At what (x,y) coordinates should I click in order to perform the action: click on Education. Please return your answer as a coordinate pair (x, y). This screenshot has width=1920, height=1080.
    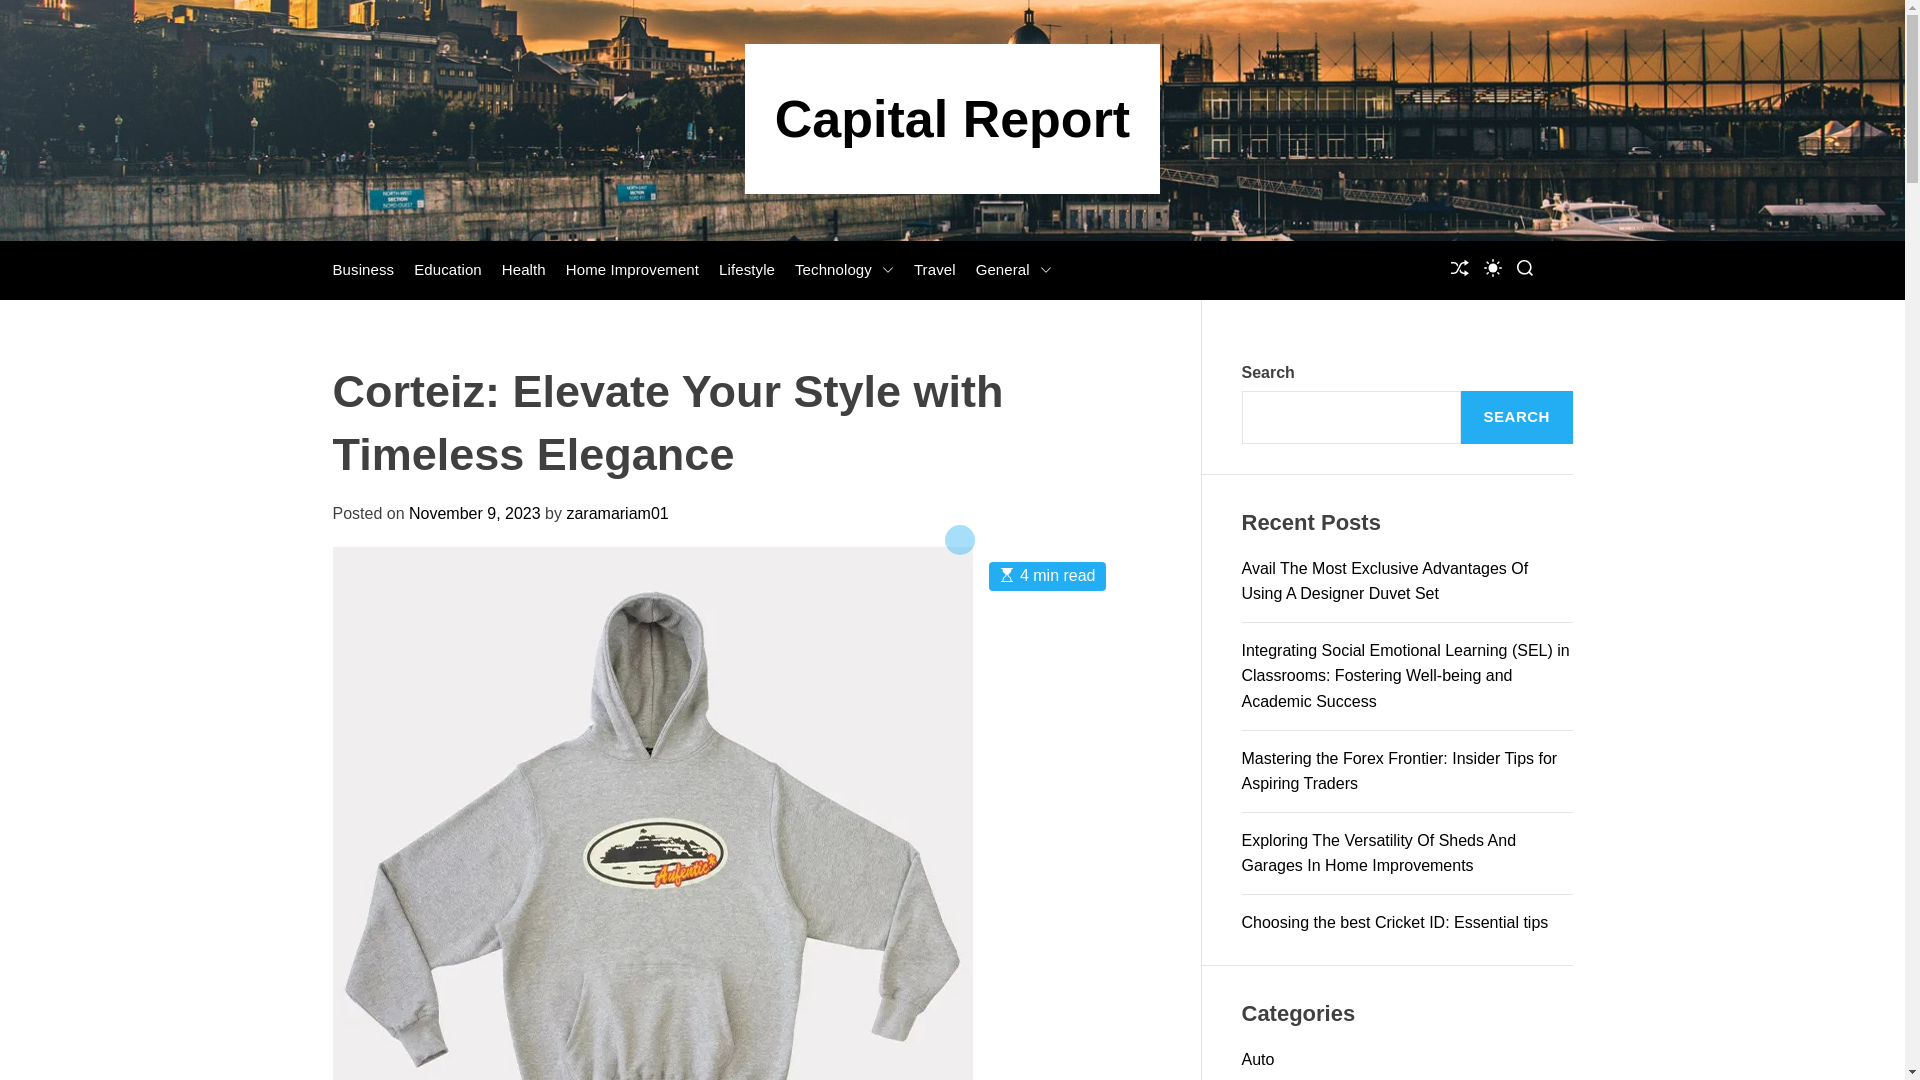
    Looking at the image, I should click on (448, 270).